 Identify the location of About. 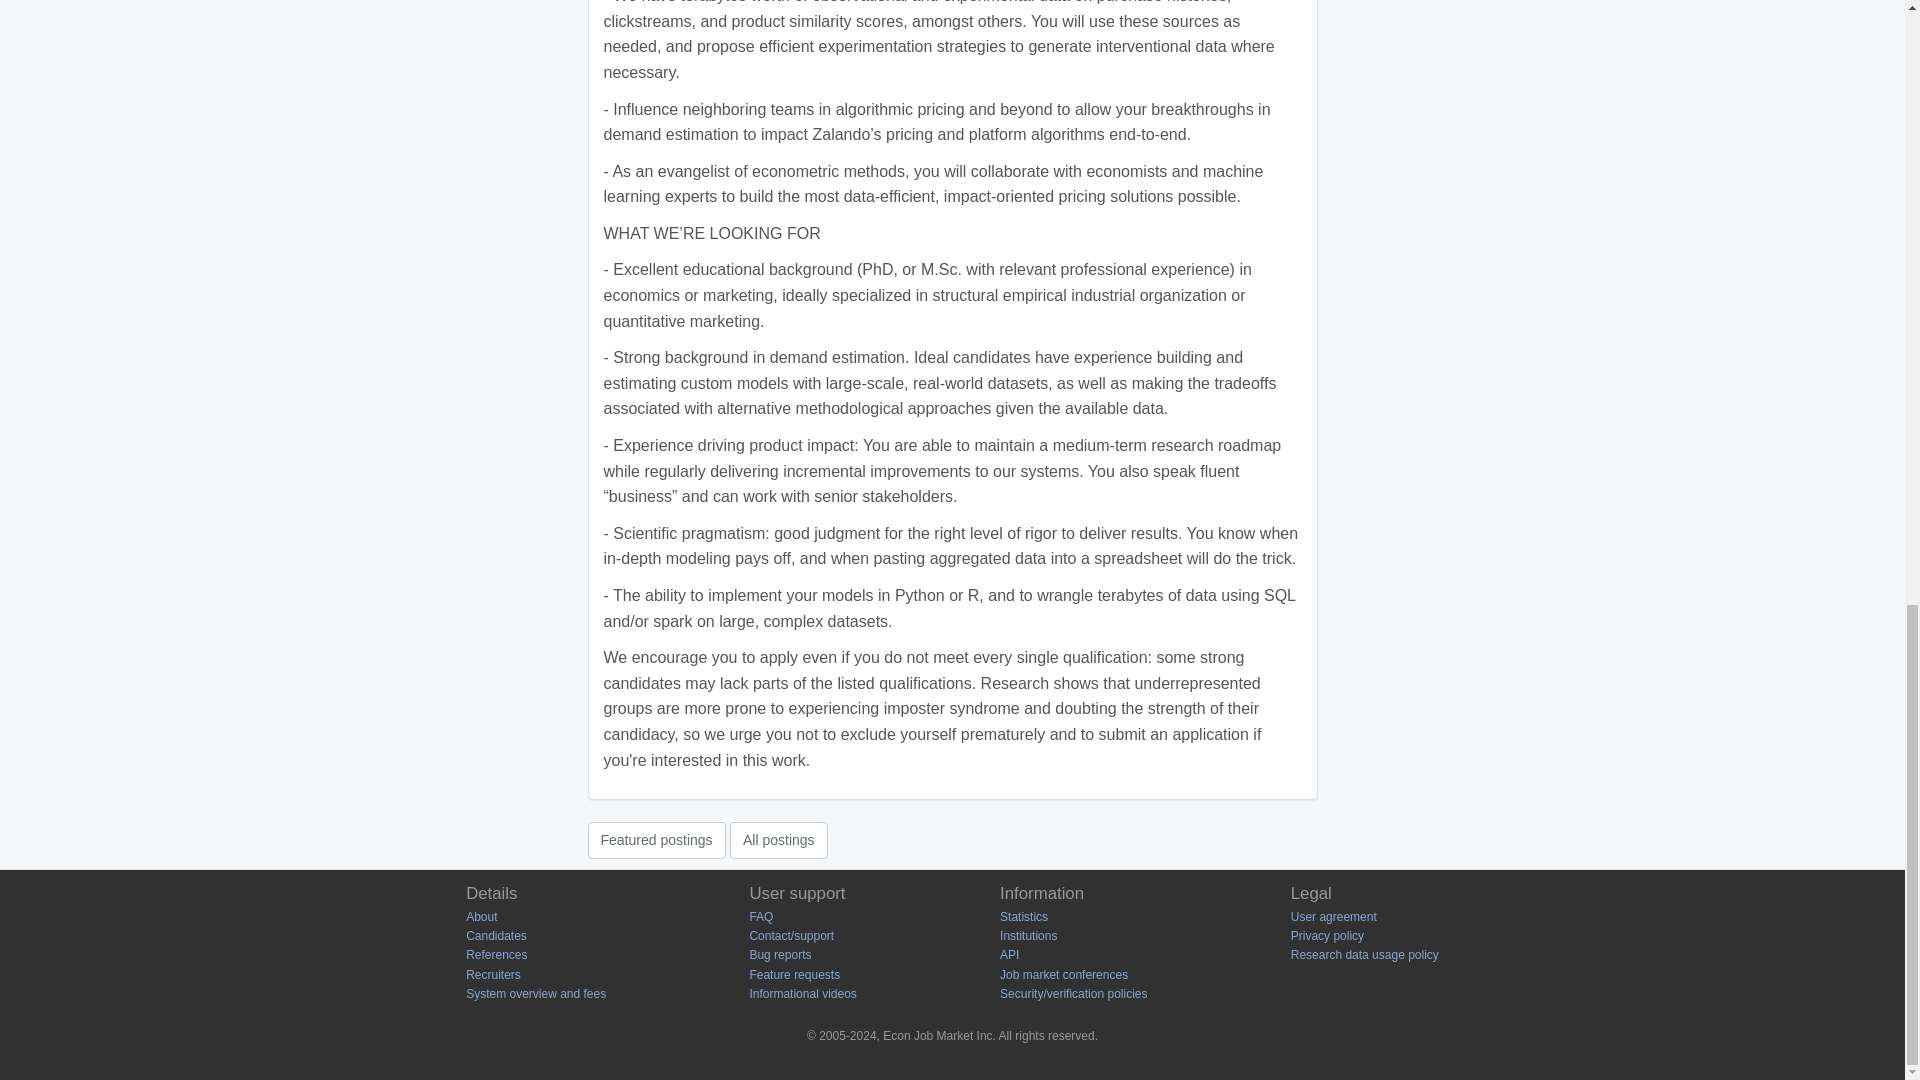
(482, 917).